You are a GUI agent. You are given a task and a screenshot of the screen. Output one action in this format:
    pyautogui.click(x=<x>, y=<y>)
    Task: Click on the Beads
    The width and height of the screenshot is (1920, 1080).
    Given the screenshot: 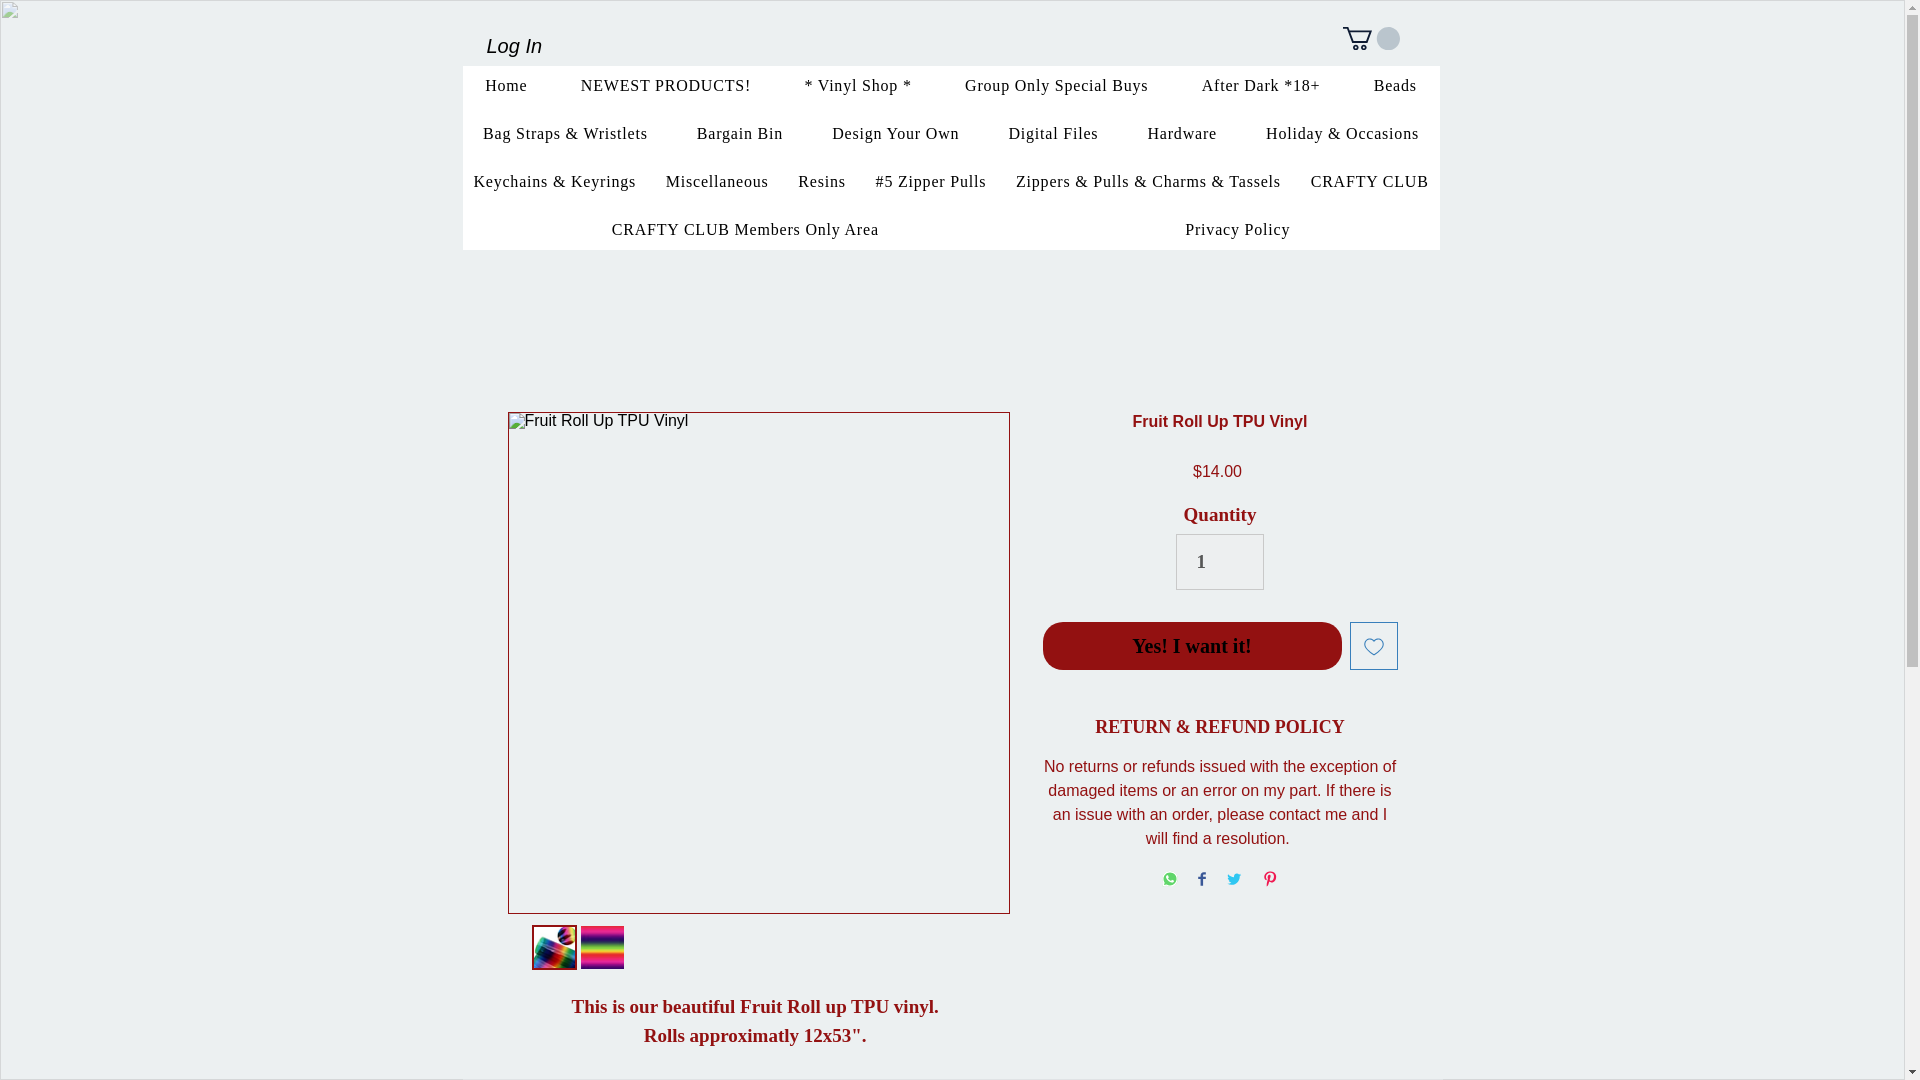 What is the action you would take?
    pyautogui.click(x=1394, y=85)
    